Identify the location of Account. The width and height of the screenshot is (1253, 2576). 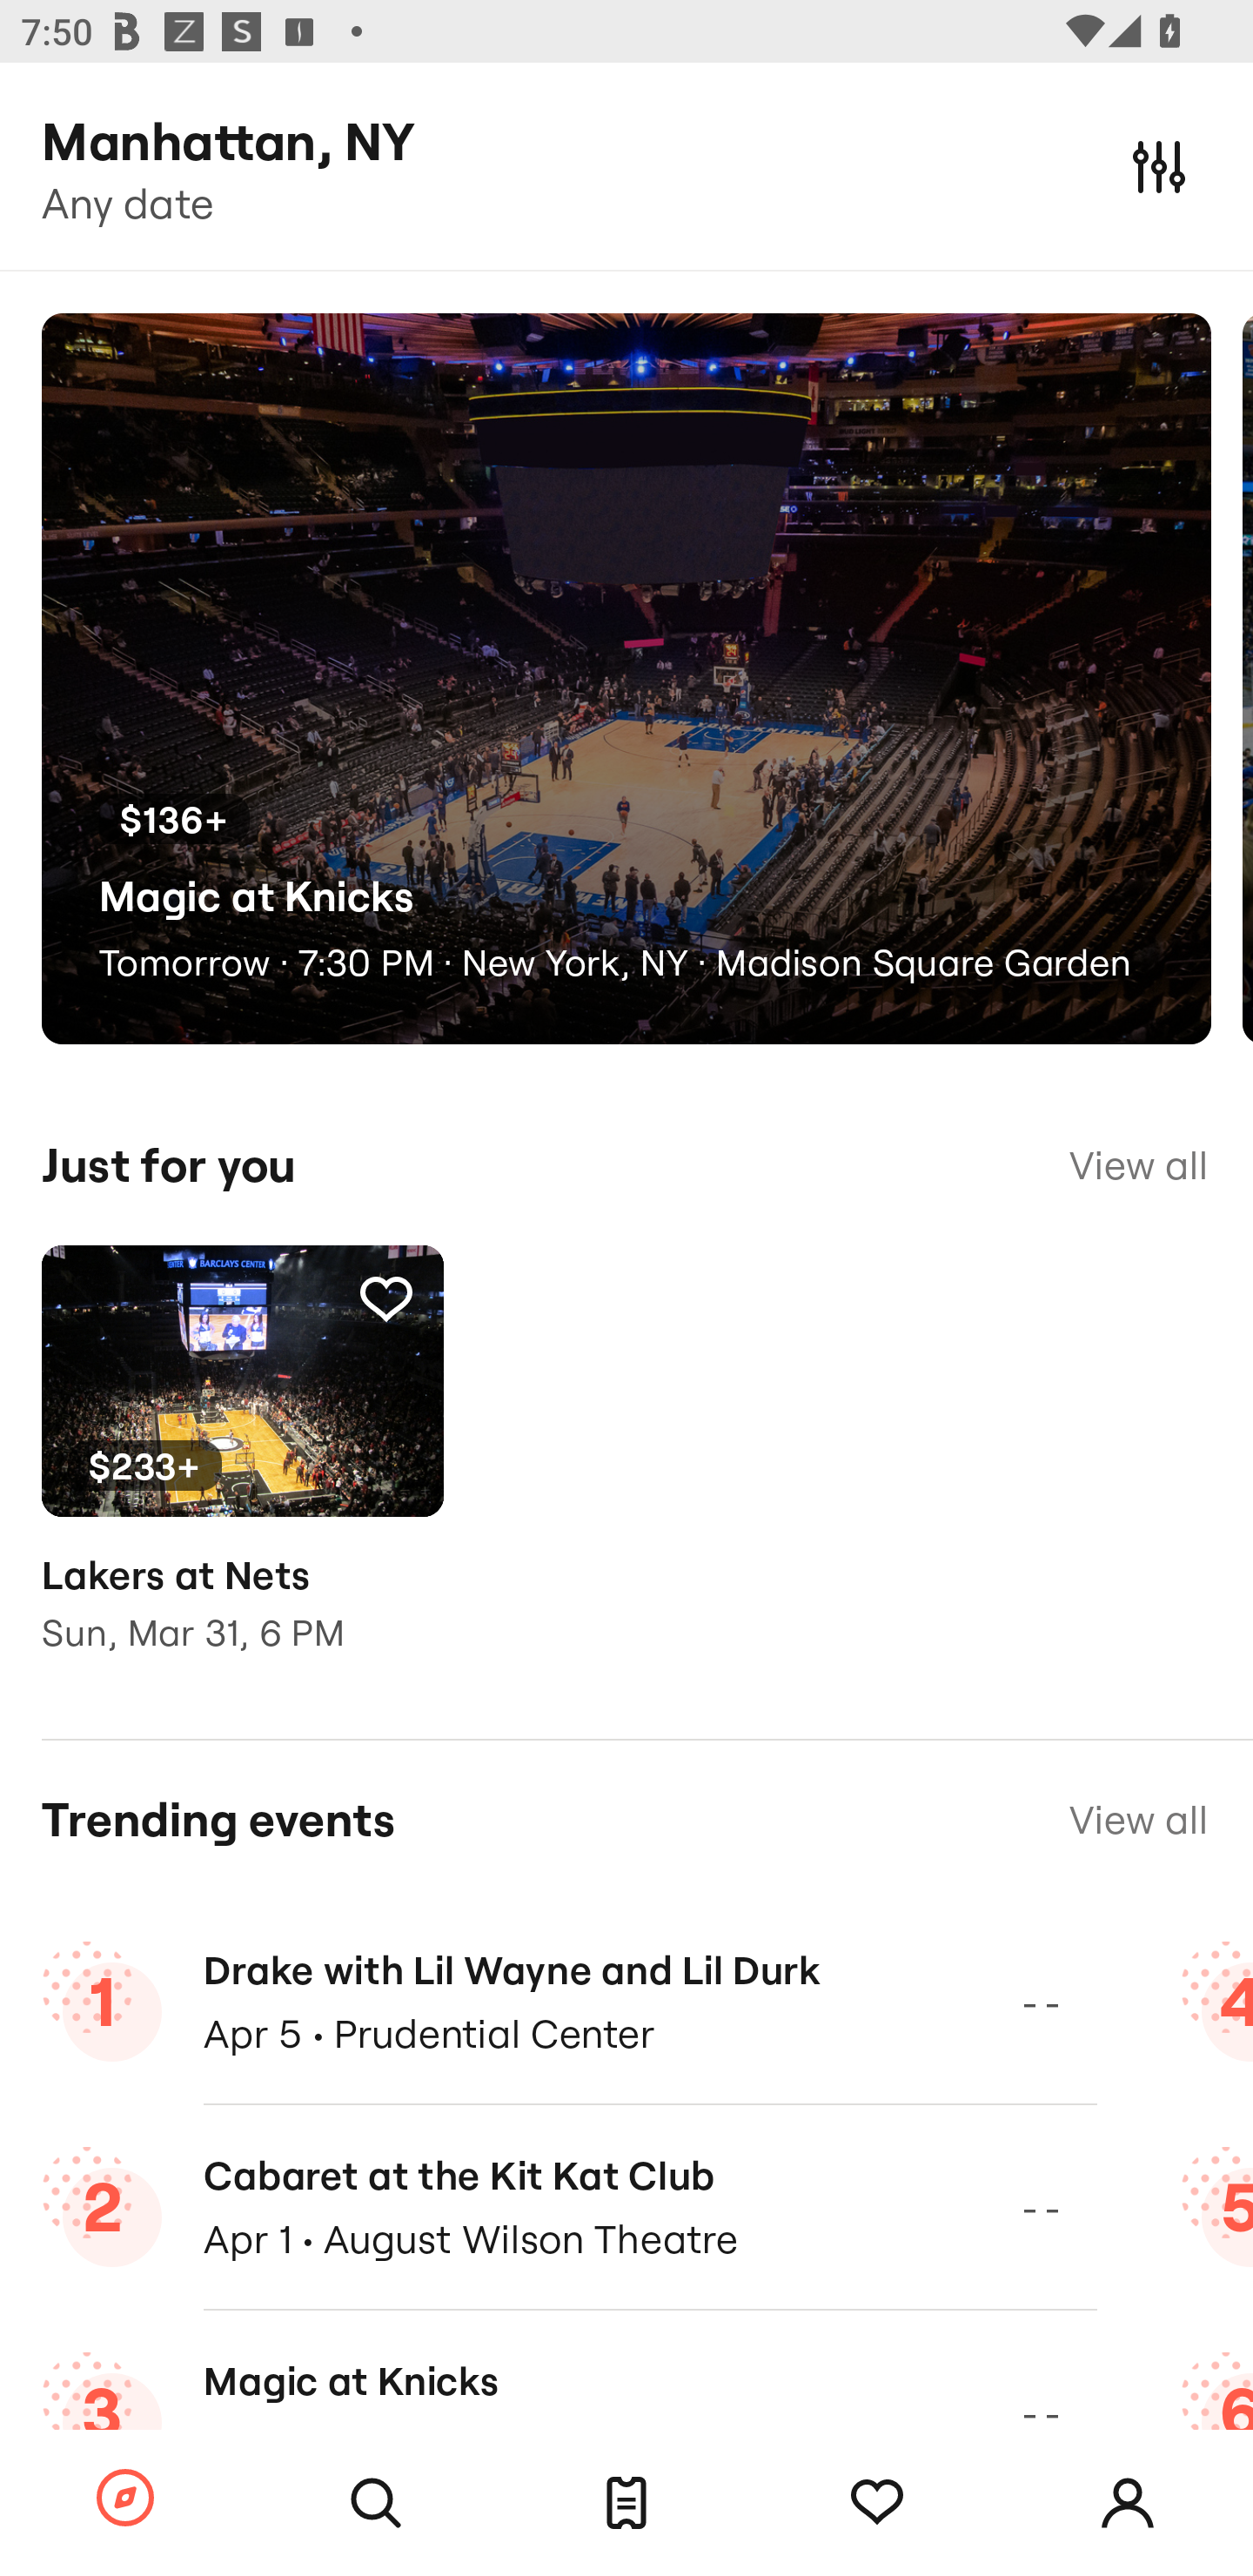
(1128, 2503).